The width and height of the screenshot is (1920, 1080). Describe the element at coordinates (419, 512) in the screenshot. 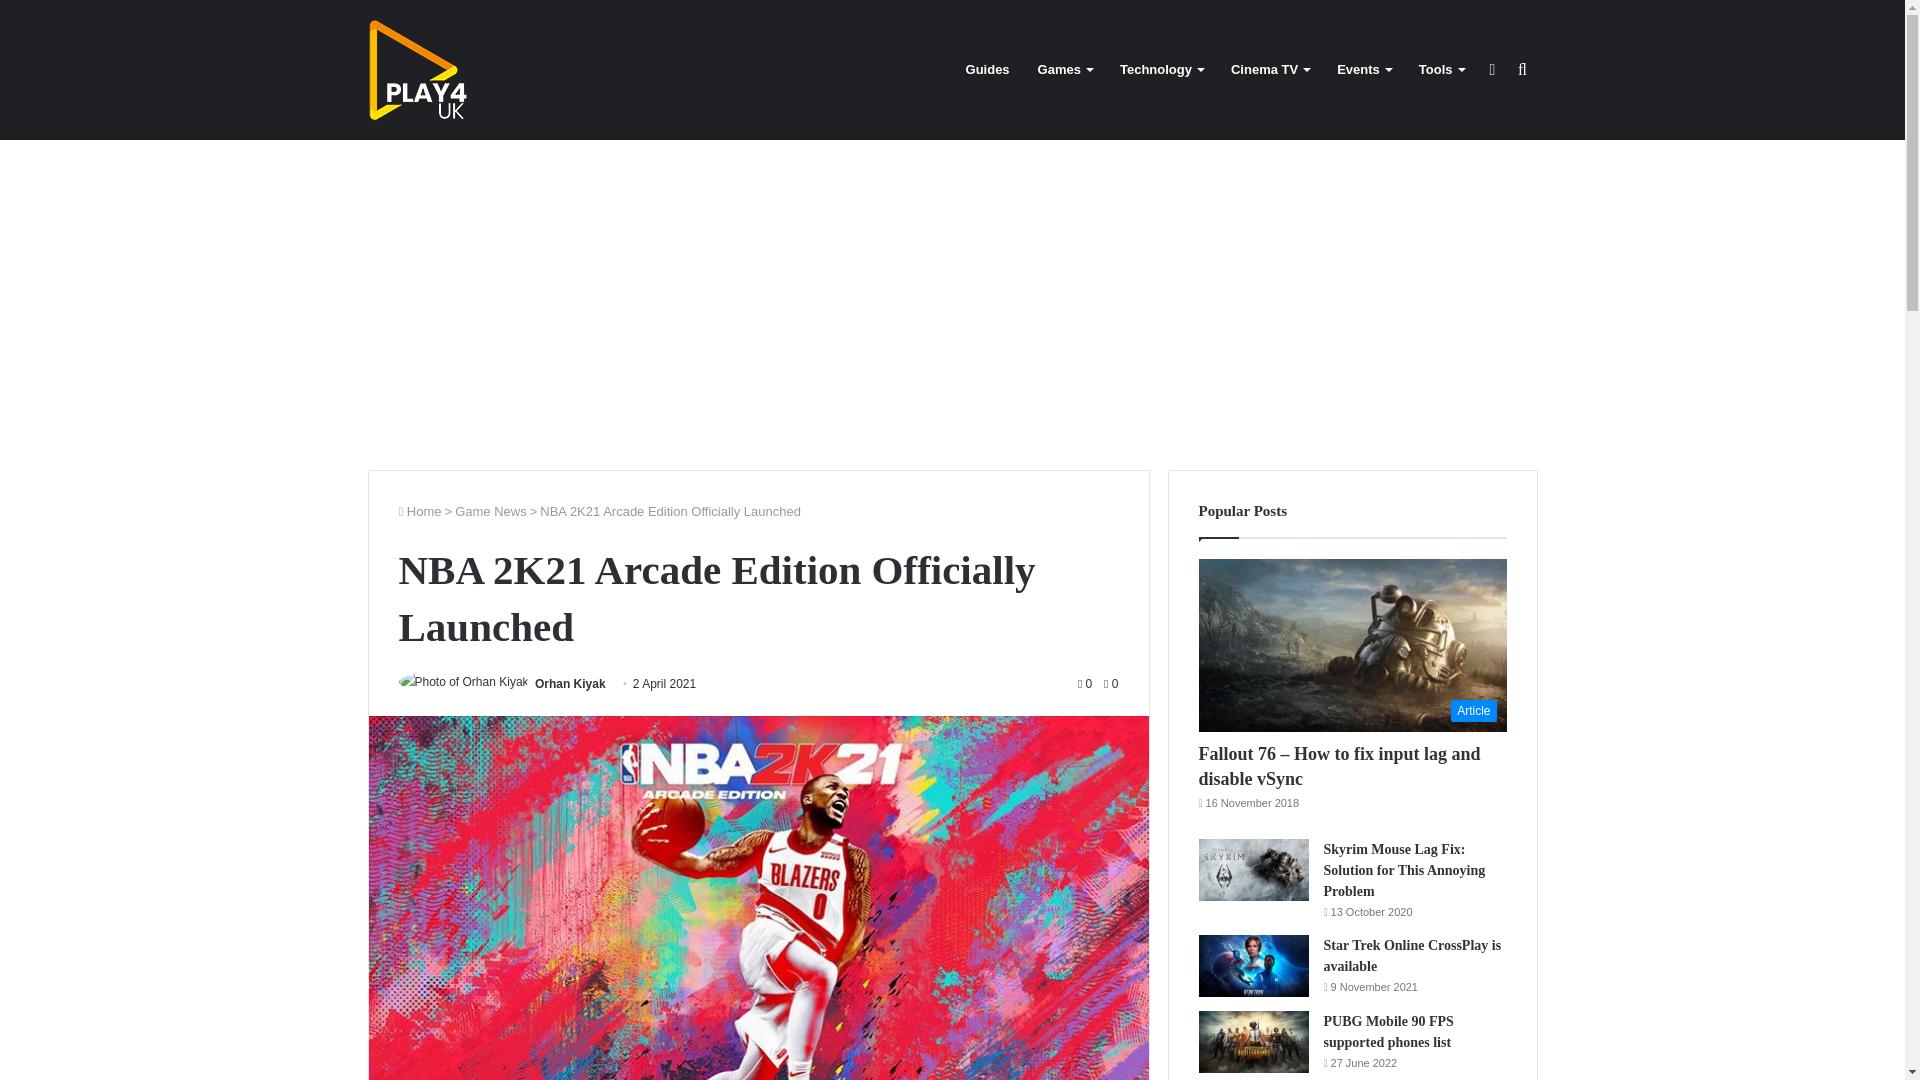

I see `Home` at that location.